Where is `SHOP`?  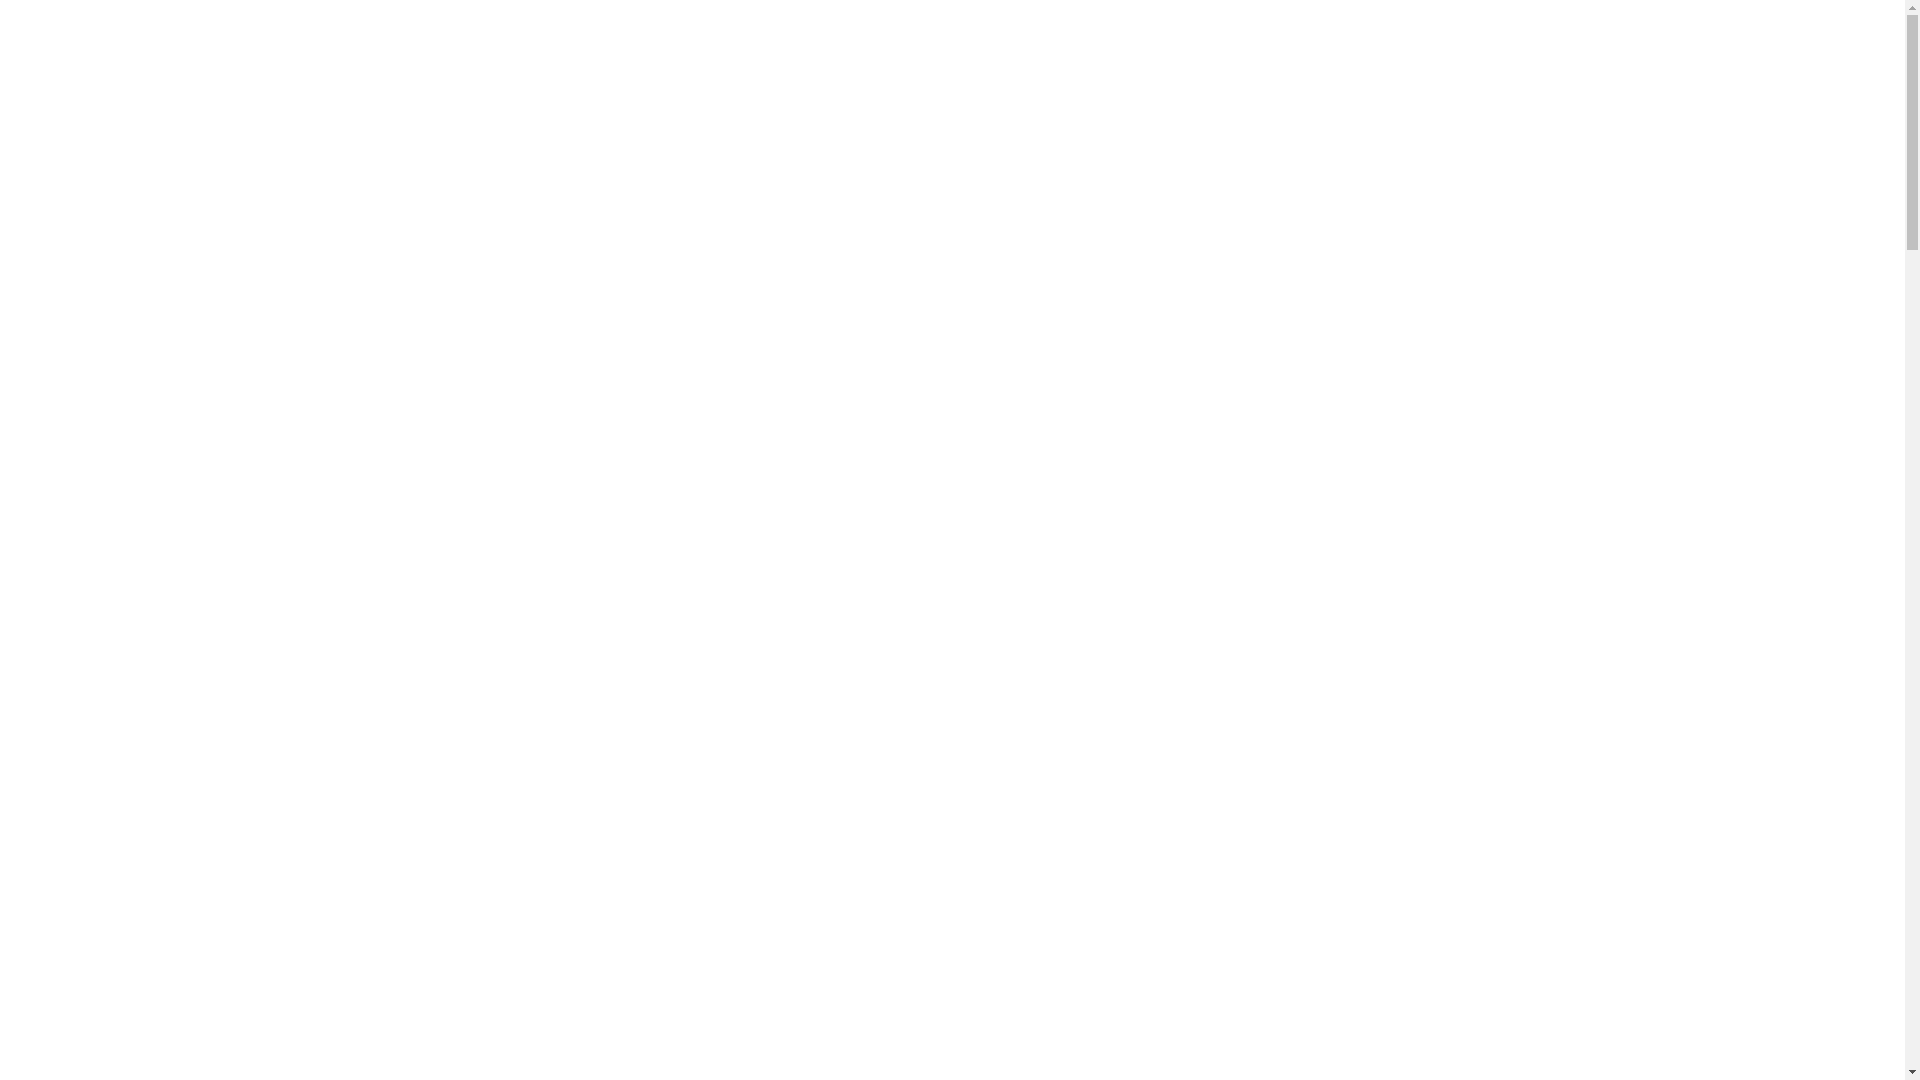
SHOP is located at coordinates (1484, 60).